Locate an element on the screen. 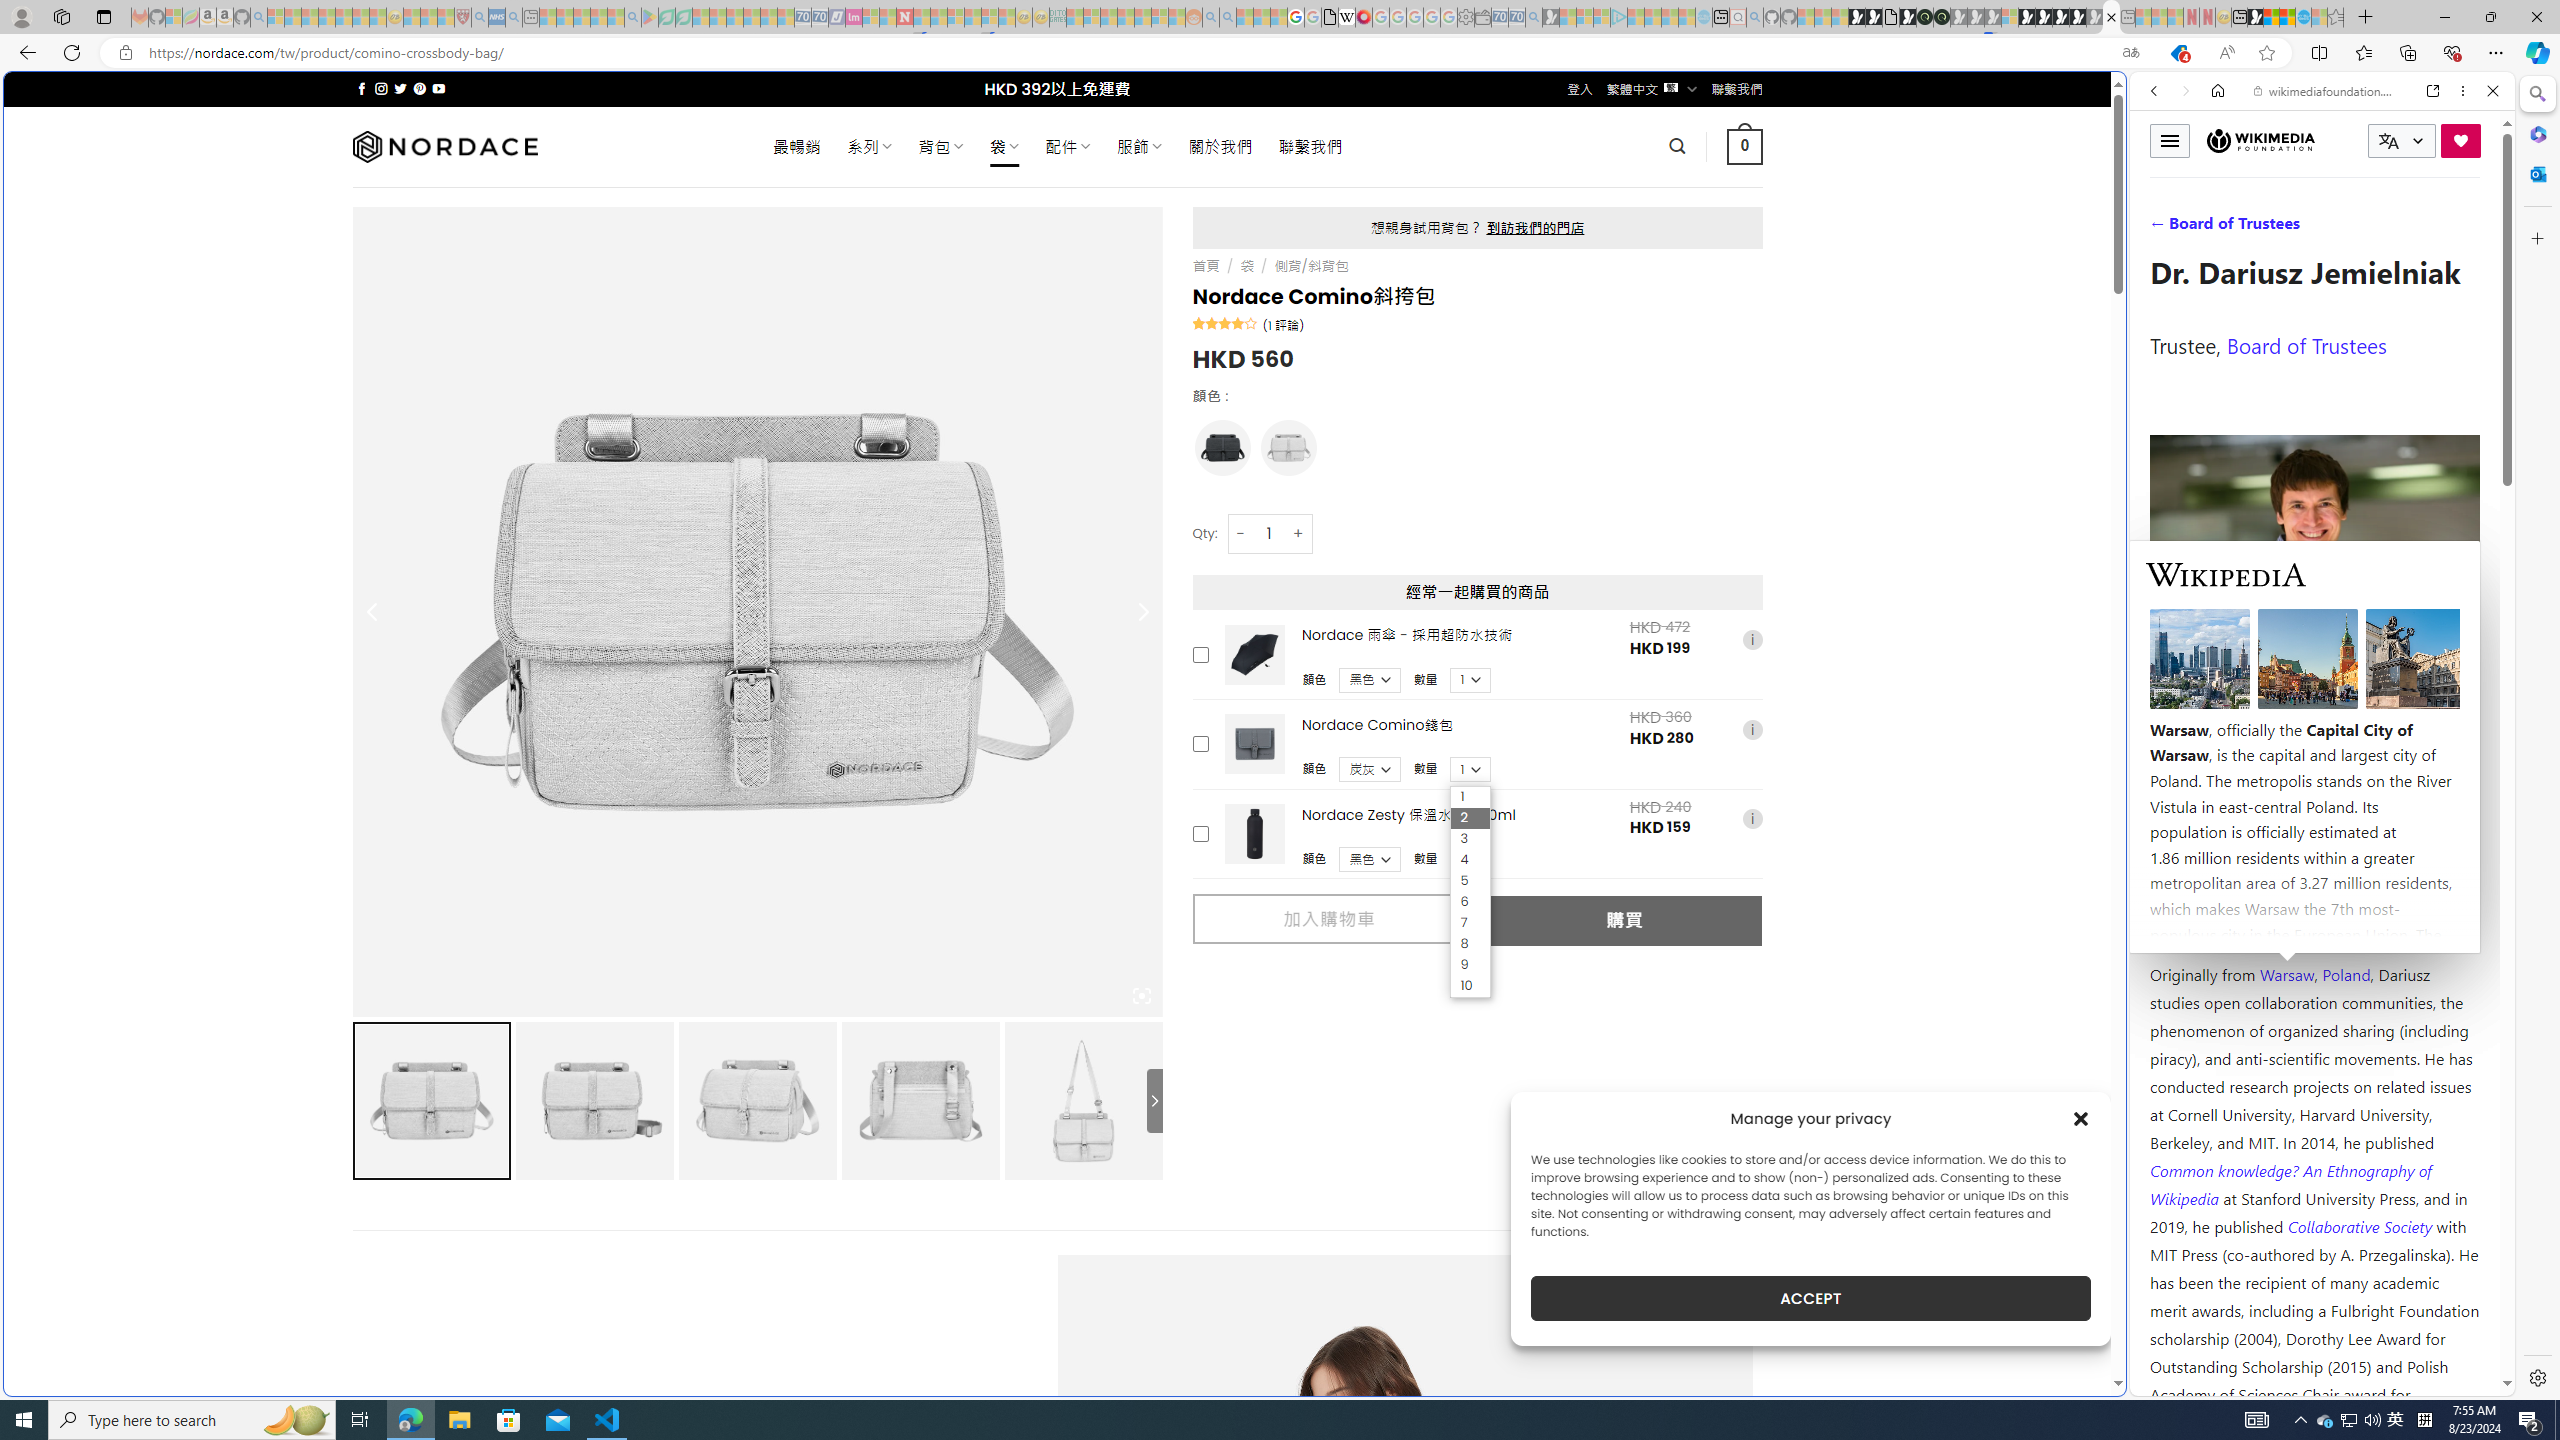  Wikimedia Foundation is located at coordinates (2260, 140).